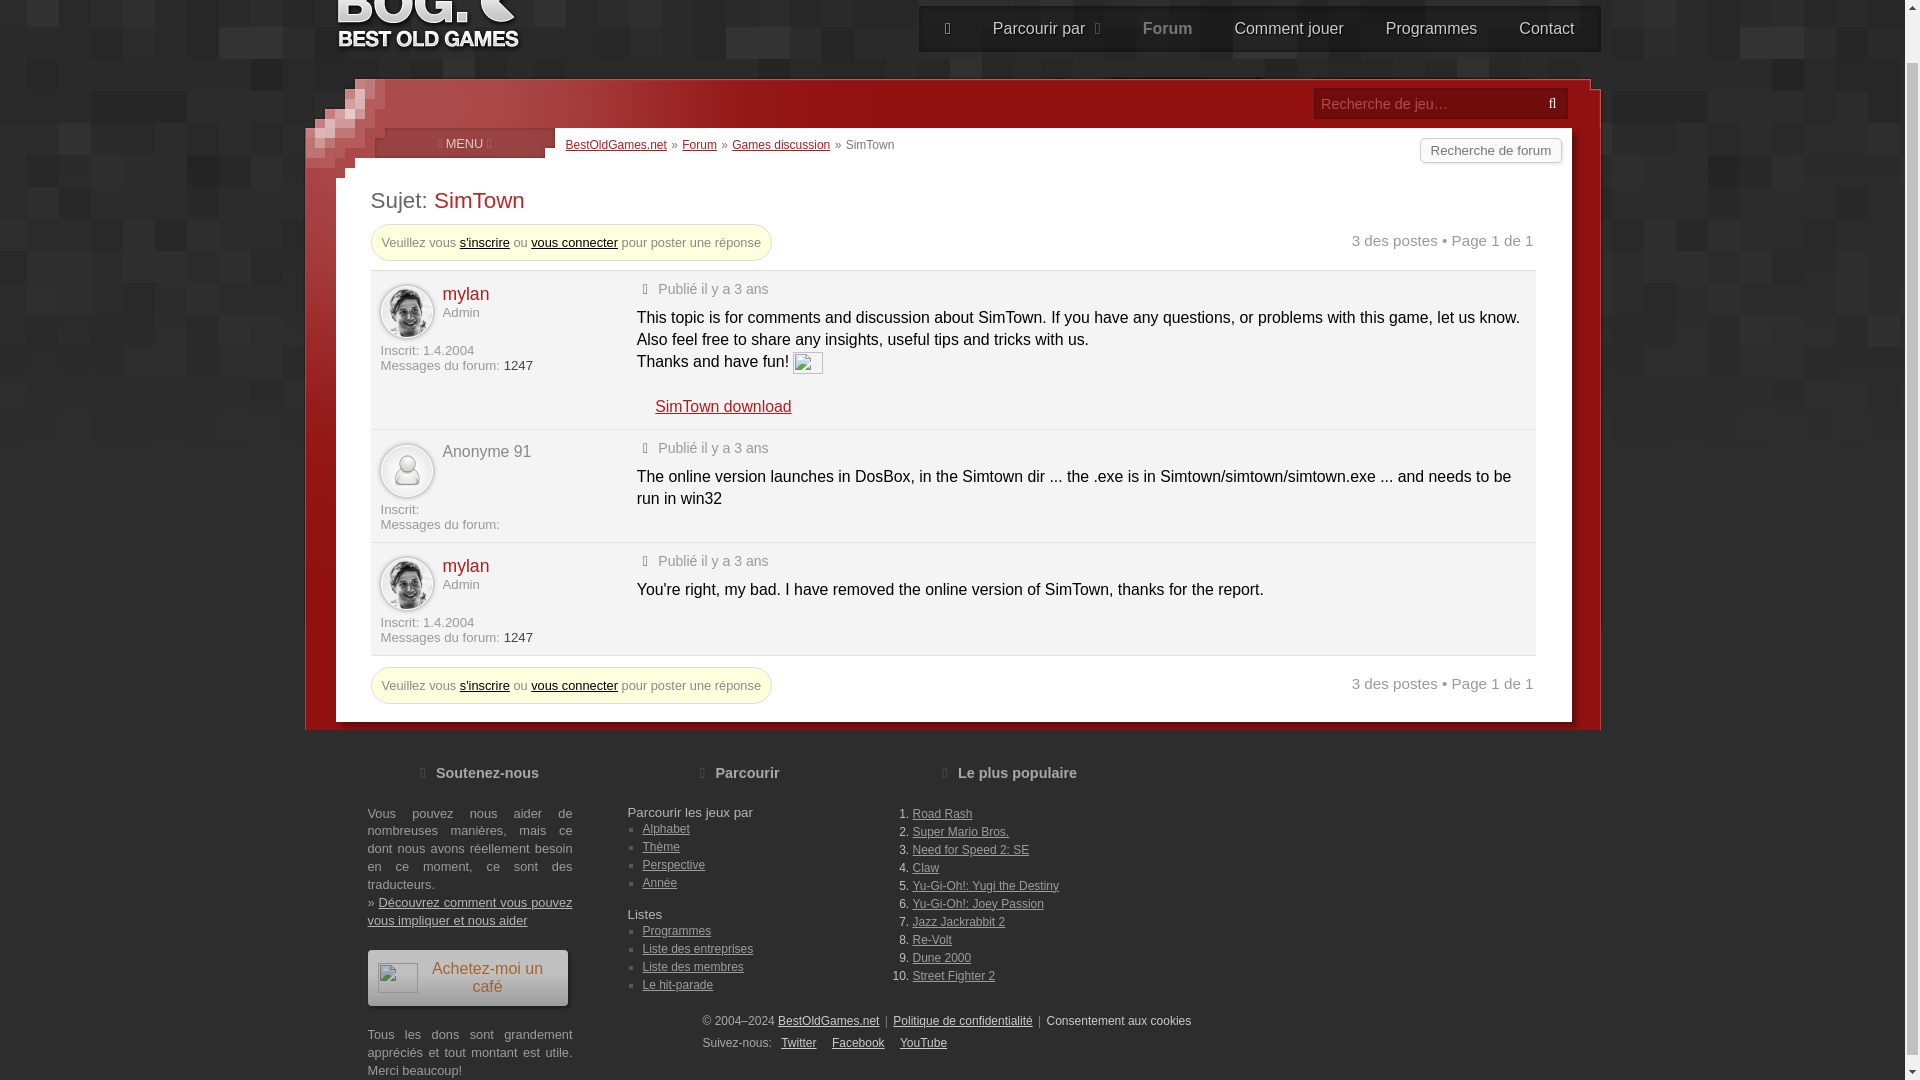  Describe the element at coordinates (1431, 28) in the screenshot. I see `Programmes` at that location.